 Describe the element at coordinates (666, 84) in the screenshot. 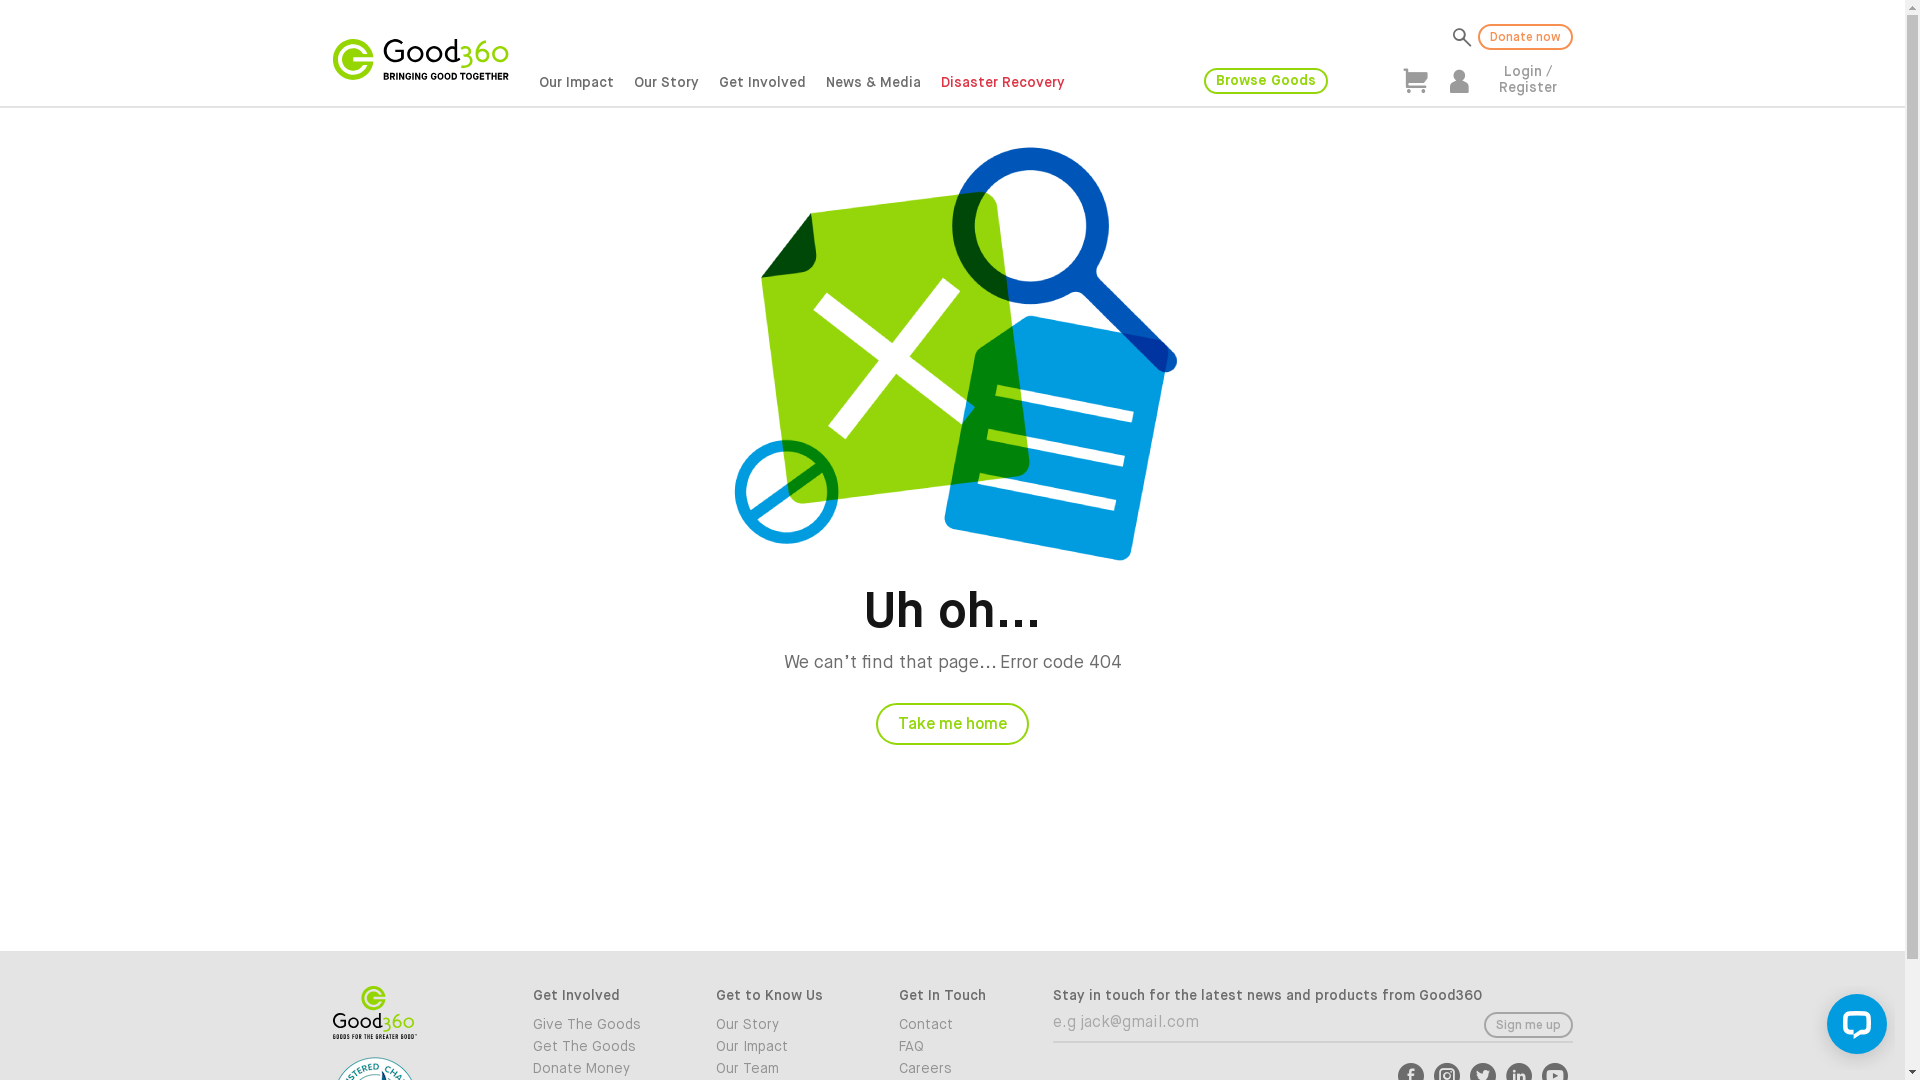

I see `Our Story` at that location.